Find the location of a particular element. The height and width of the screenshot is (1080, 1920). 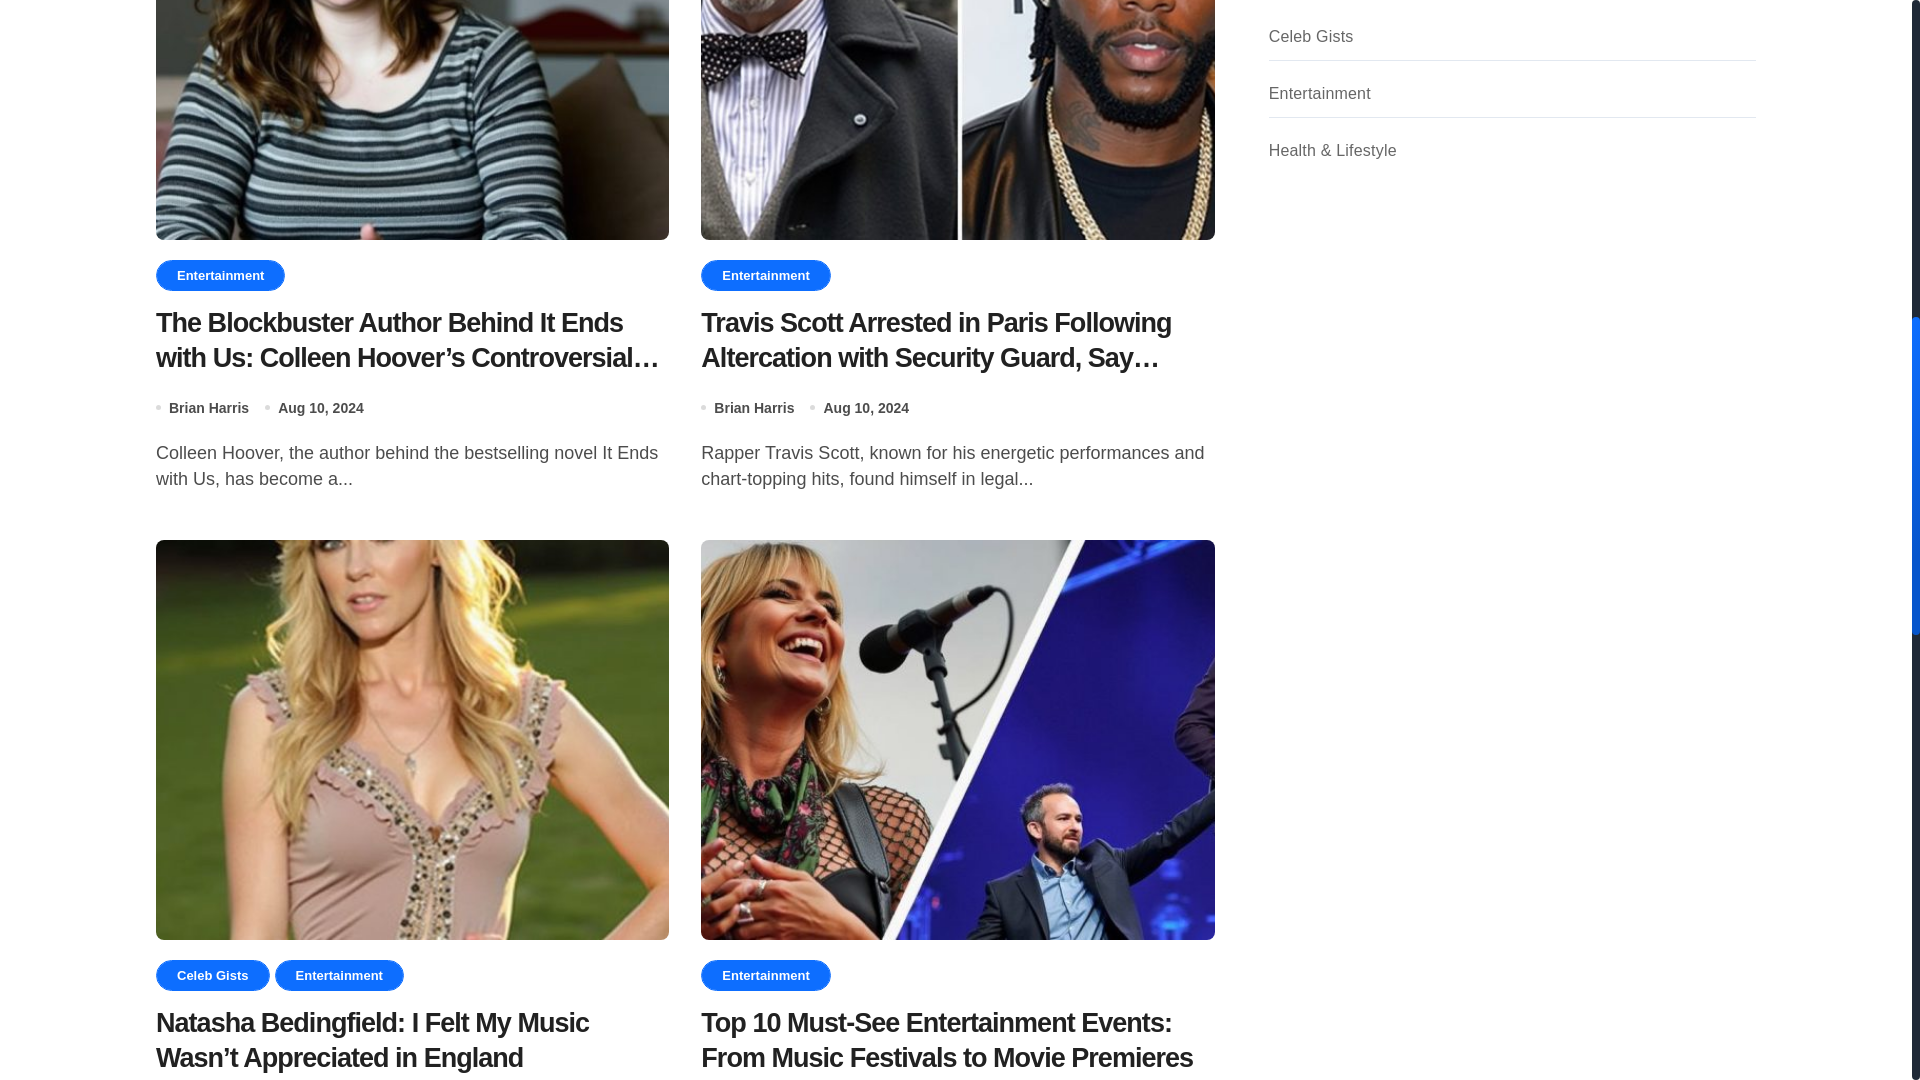

Celeb Gists is located at coordinates (212, 976).